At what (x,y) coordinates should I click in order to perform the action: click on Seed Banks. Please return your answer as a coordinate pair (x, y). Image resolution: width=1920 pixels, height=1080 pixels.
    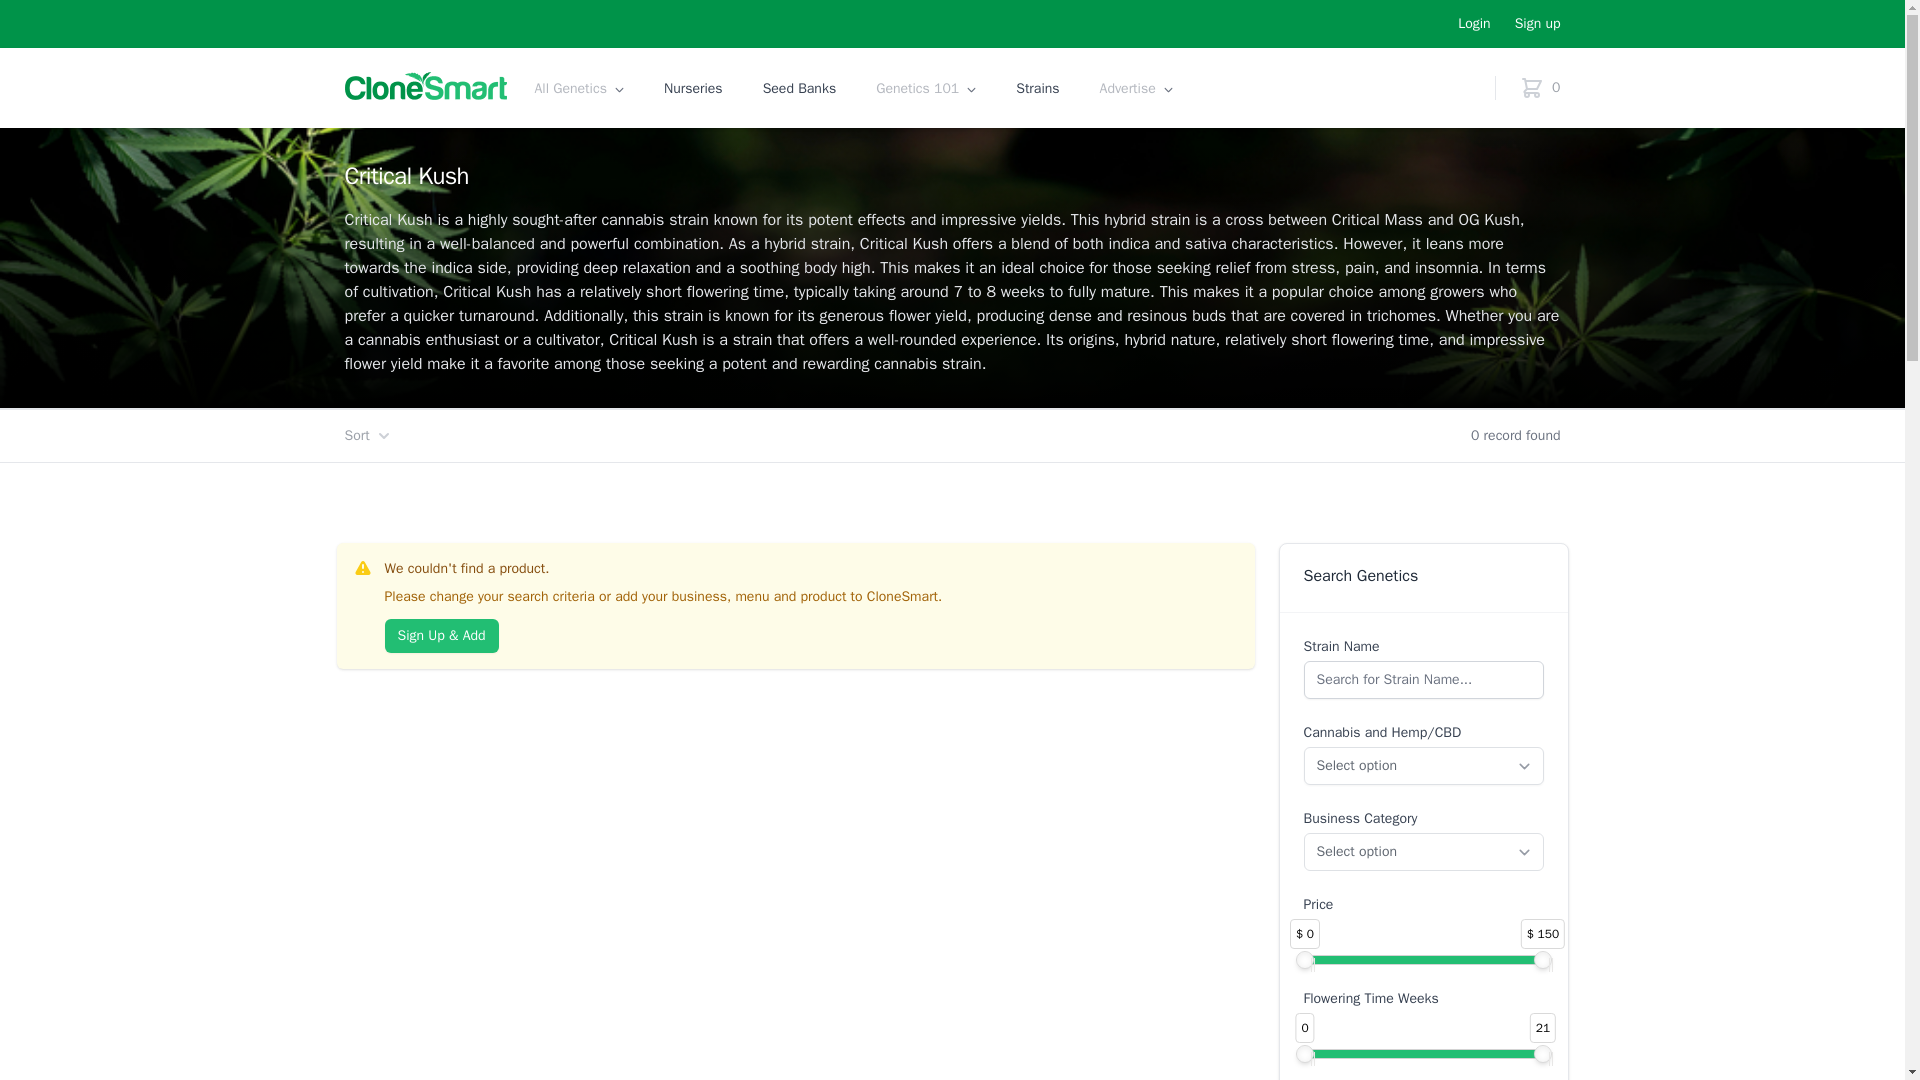
    Looking at the image, I should click on (799, 88).